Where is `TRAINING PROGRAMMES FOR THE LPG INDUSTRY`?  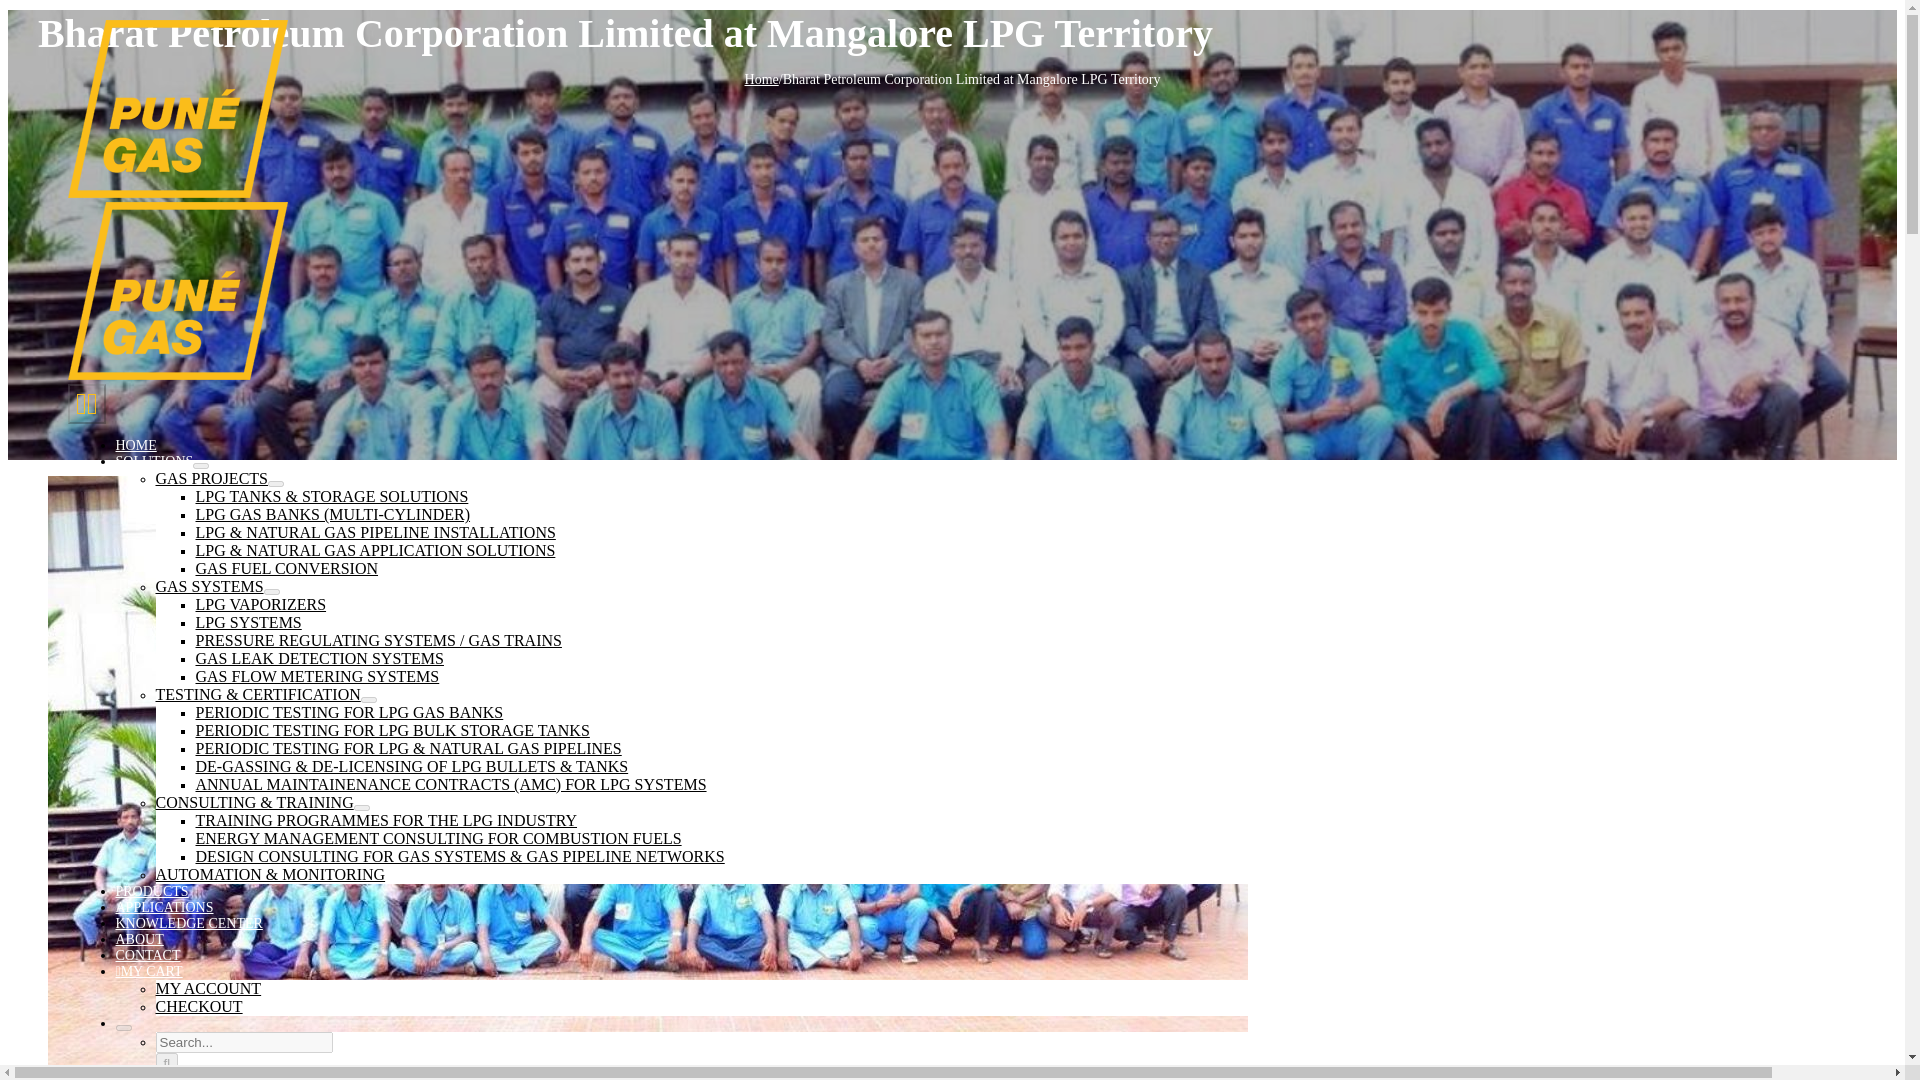
TRAINING PROGRAMMES FOR THE LPG INDUSTRY is located at coordinates (386, 820).